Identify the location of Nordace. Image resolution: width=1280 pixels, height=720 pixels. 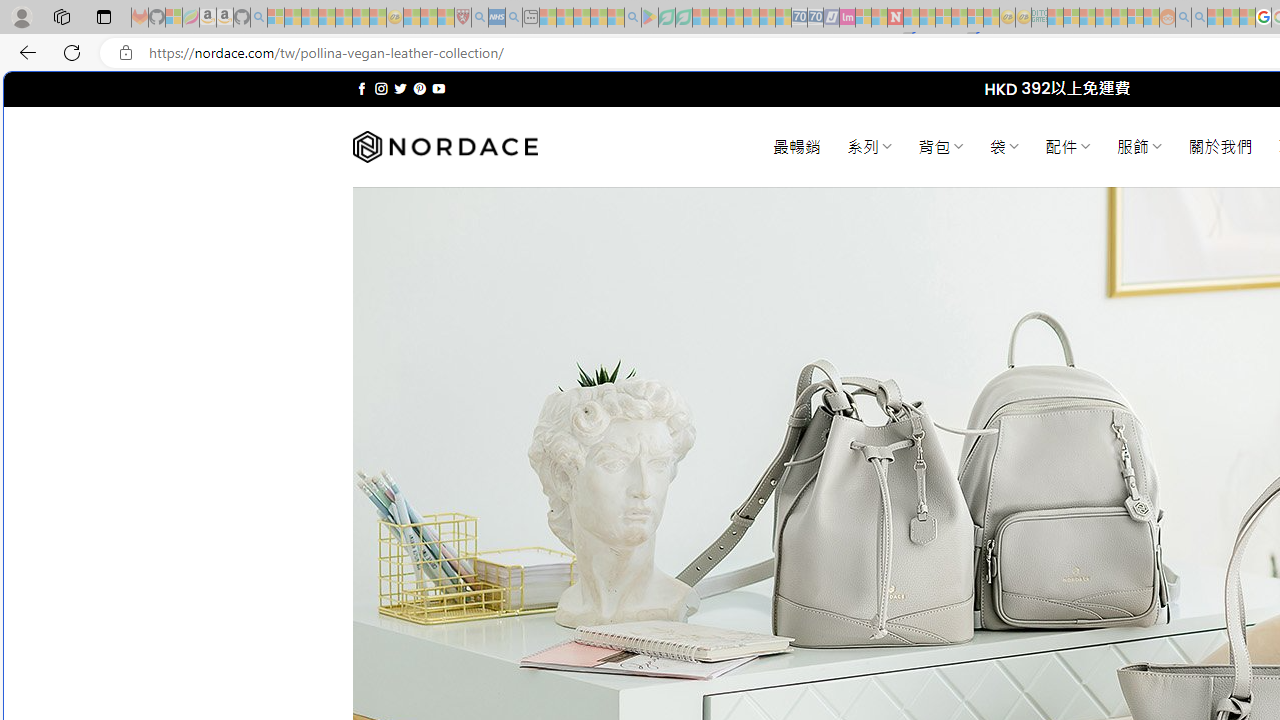
(444, 147).